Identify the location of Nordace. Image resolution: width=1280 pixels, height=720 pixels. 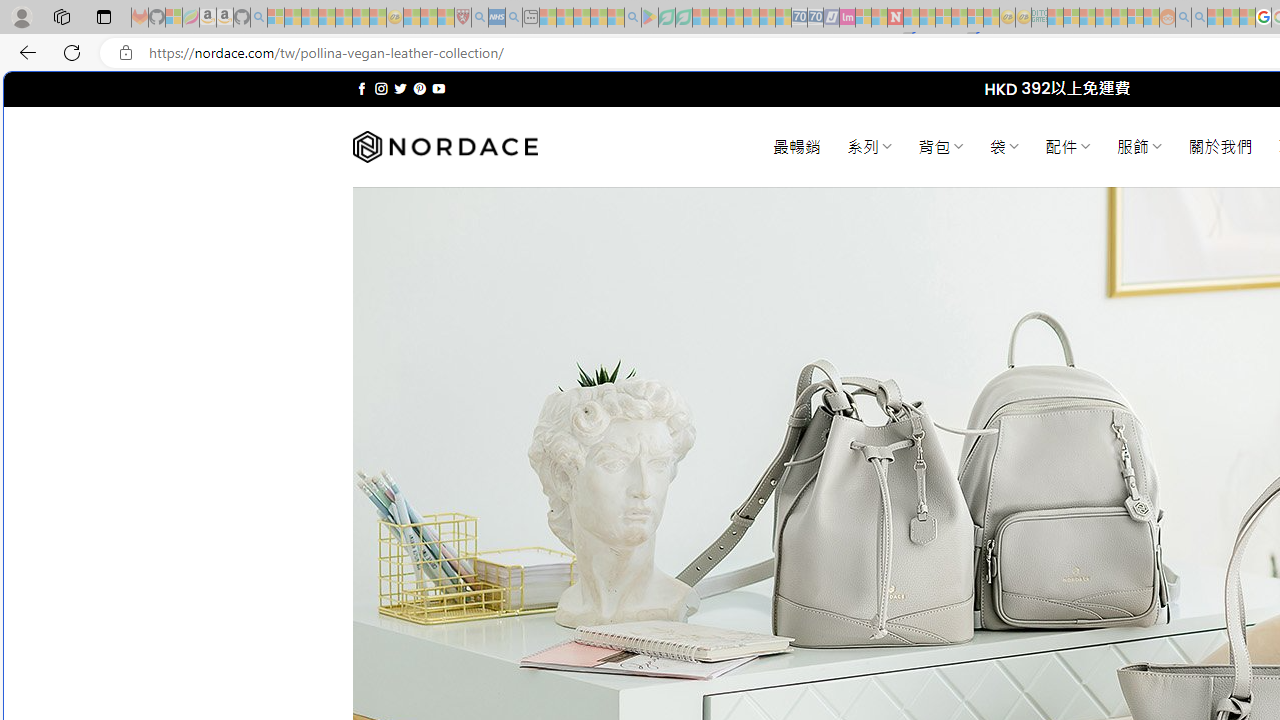
(444, 147).